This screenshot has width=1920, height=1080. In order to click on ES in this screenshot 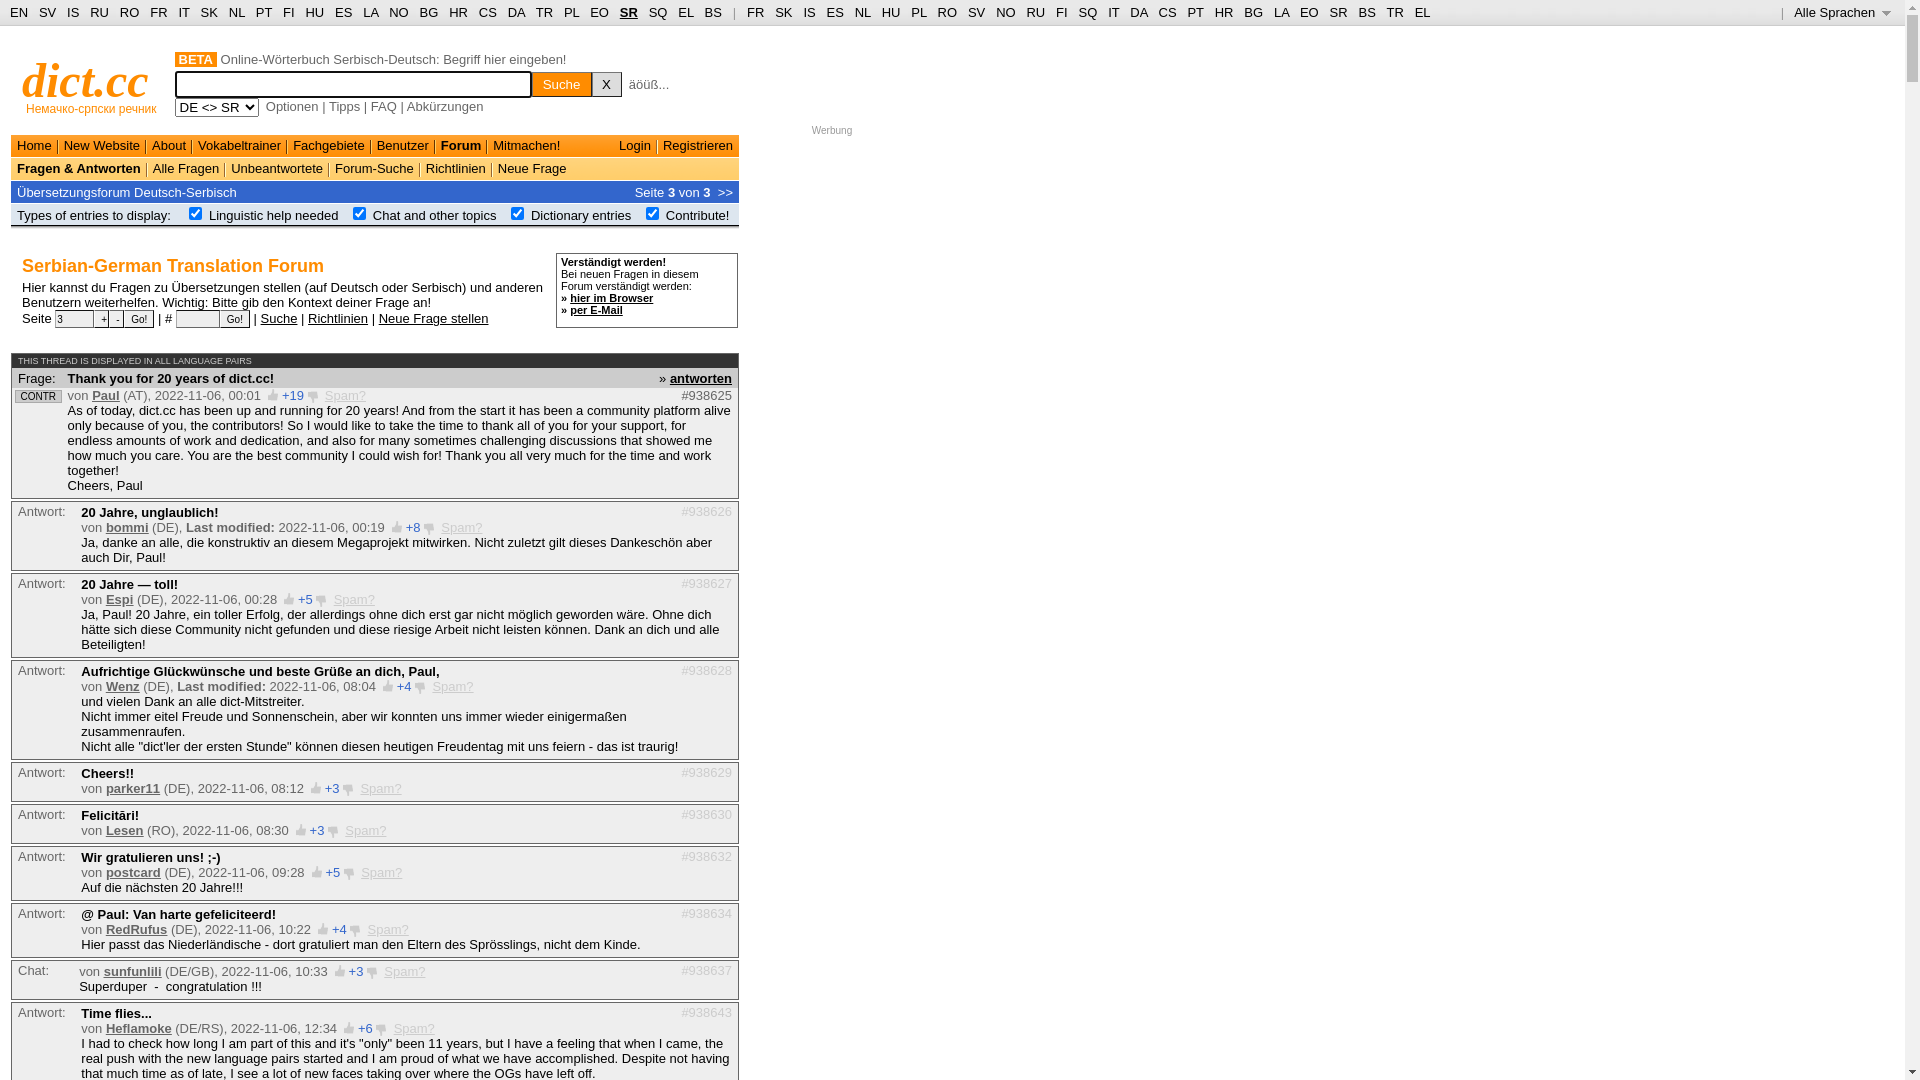, I will do `click(344, 12)`.